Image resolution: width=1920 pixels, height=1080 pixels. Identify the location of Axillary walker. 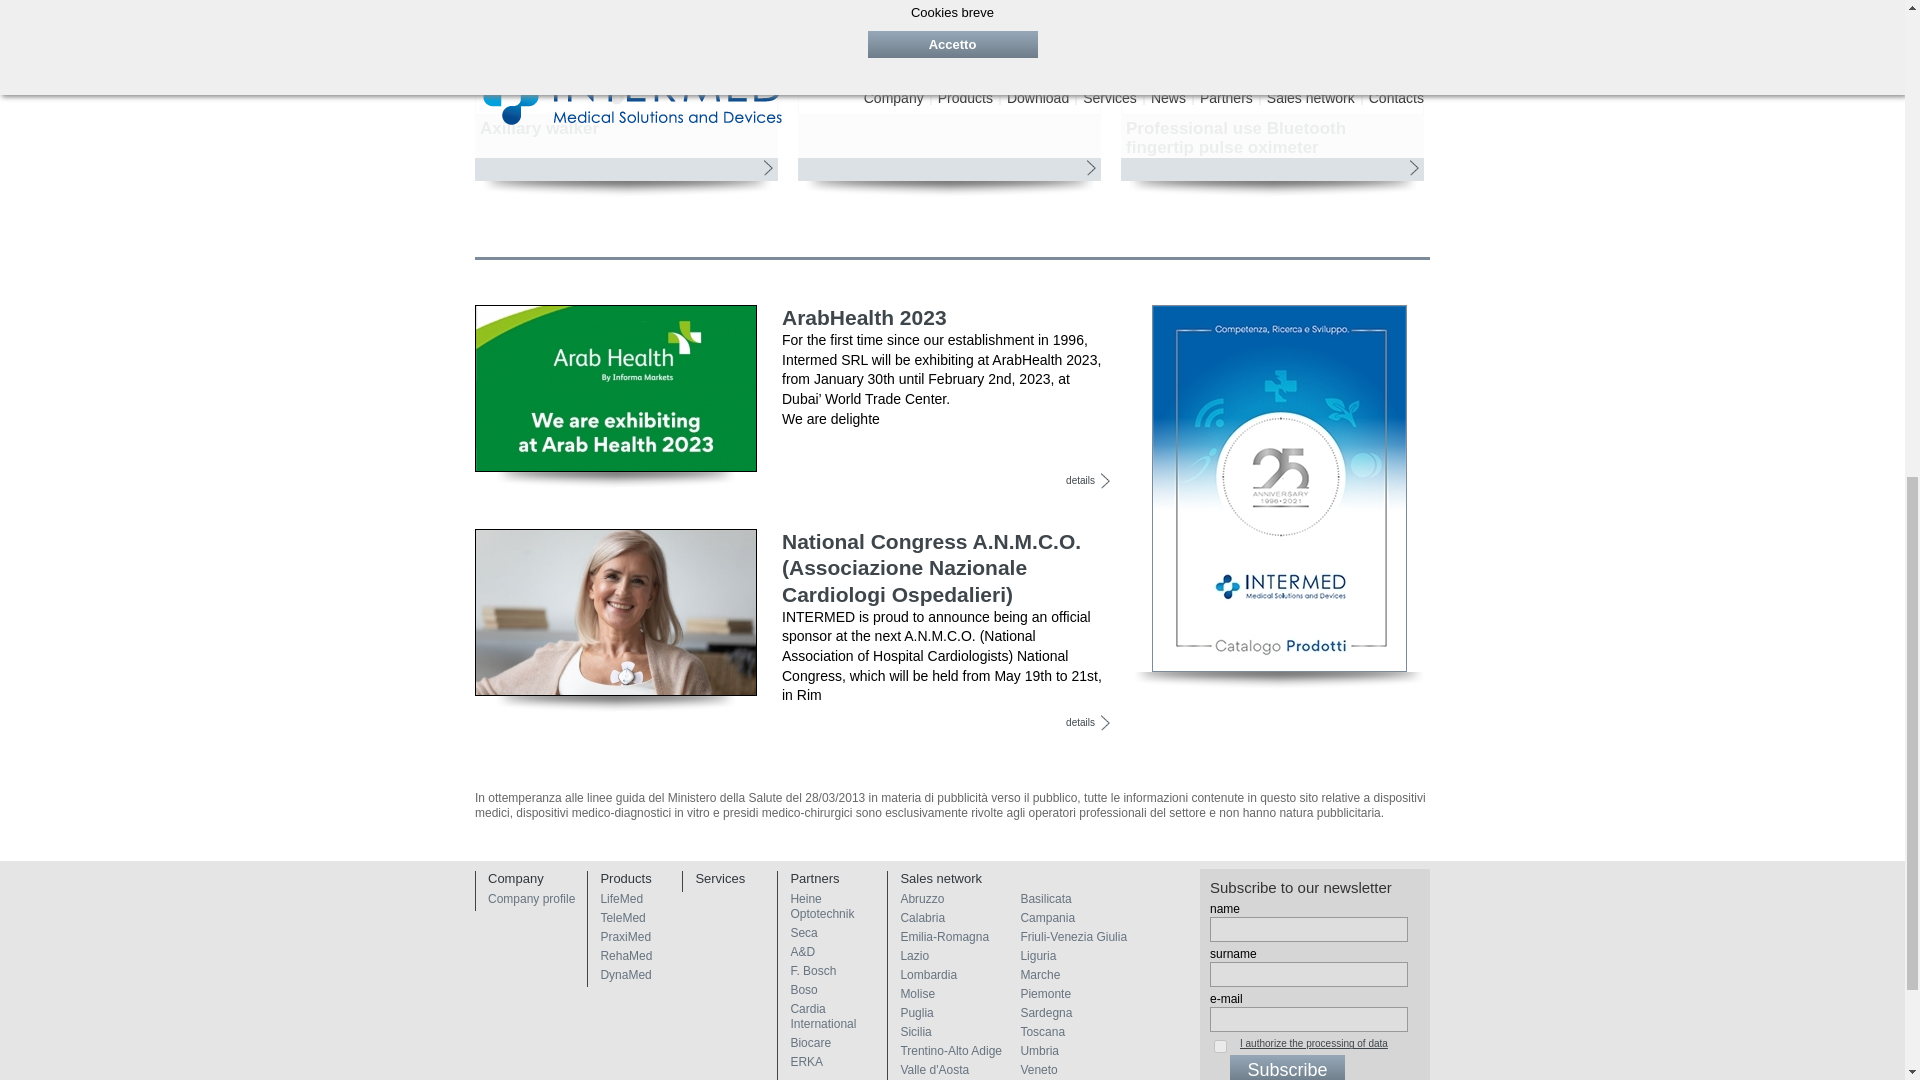
(626, 57).